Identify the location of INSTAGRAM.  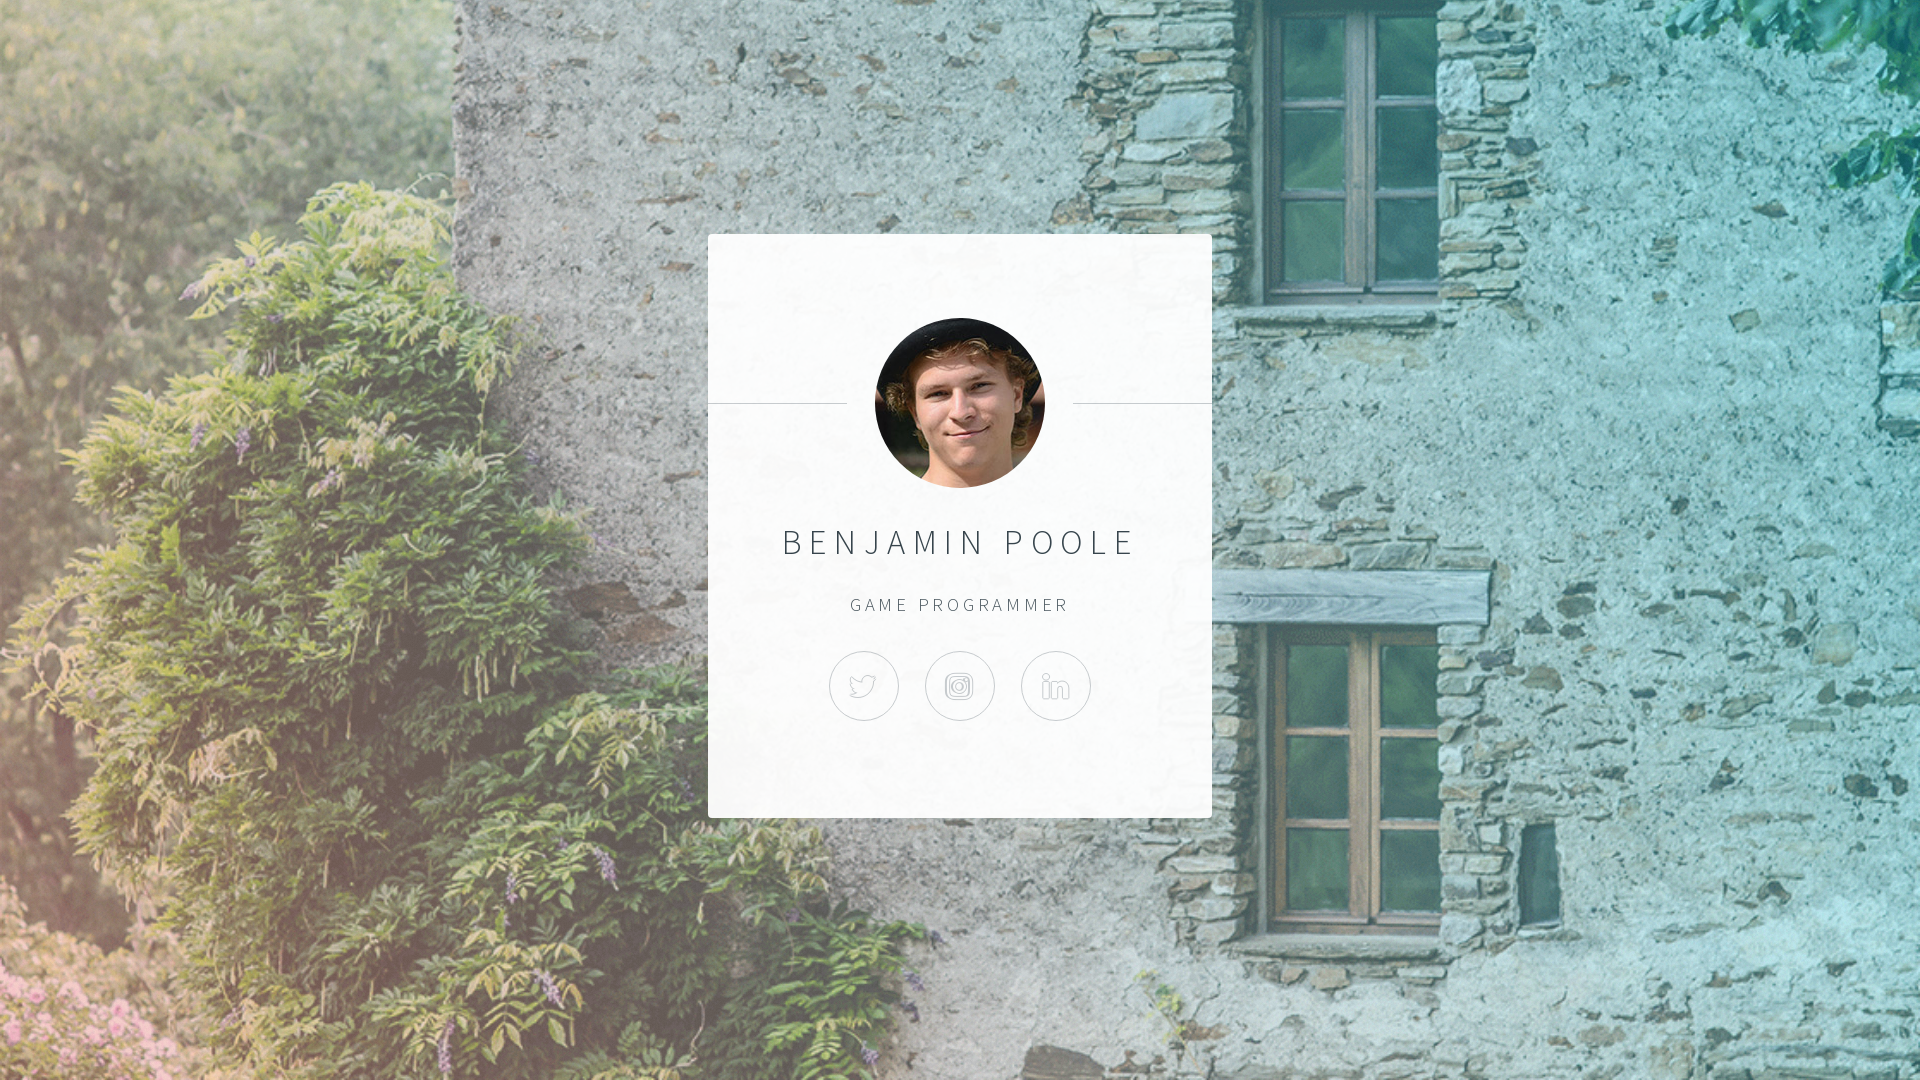
(960, 686).